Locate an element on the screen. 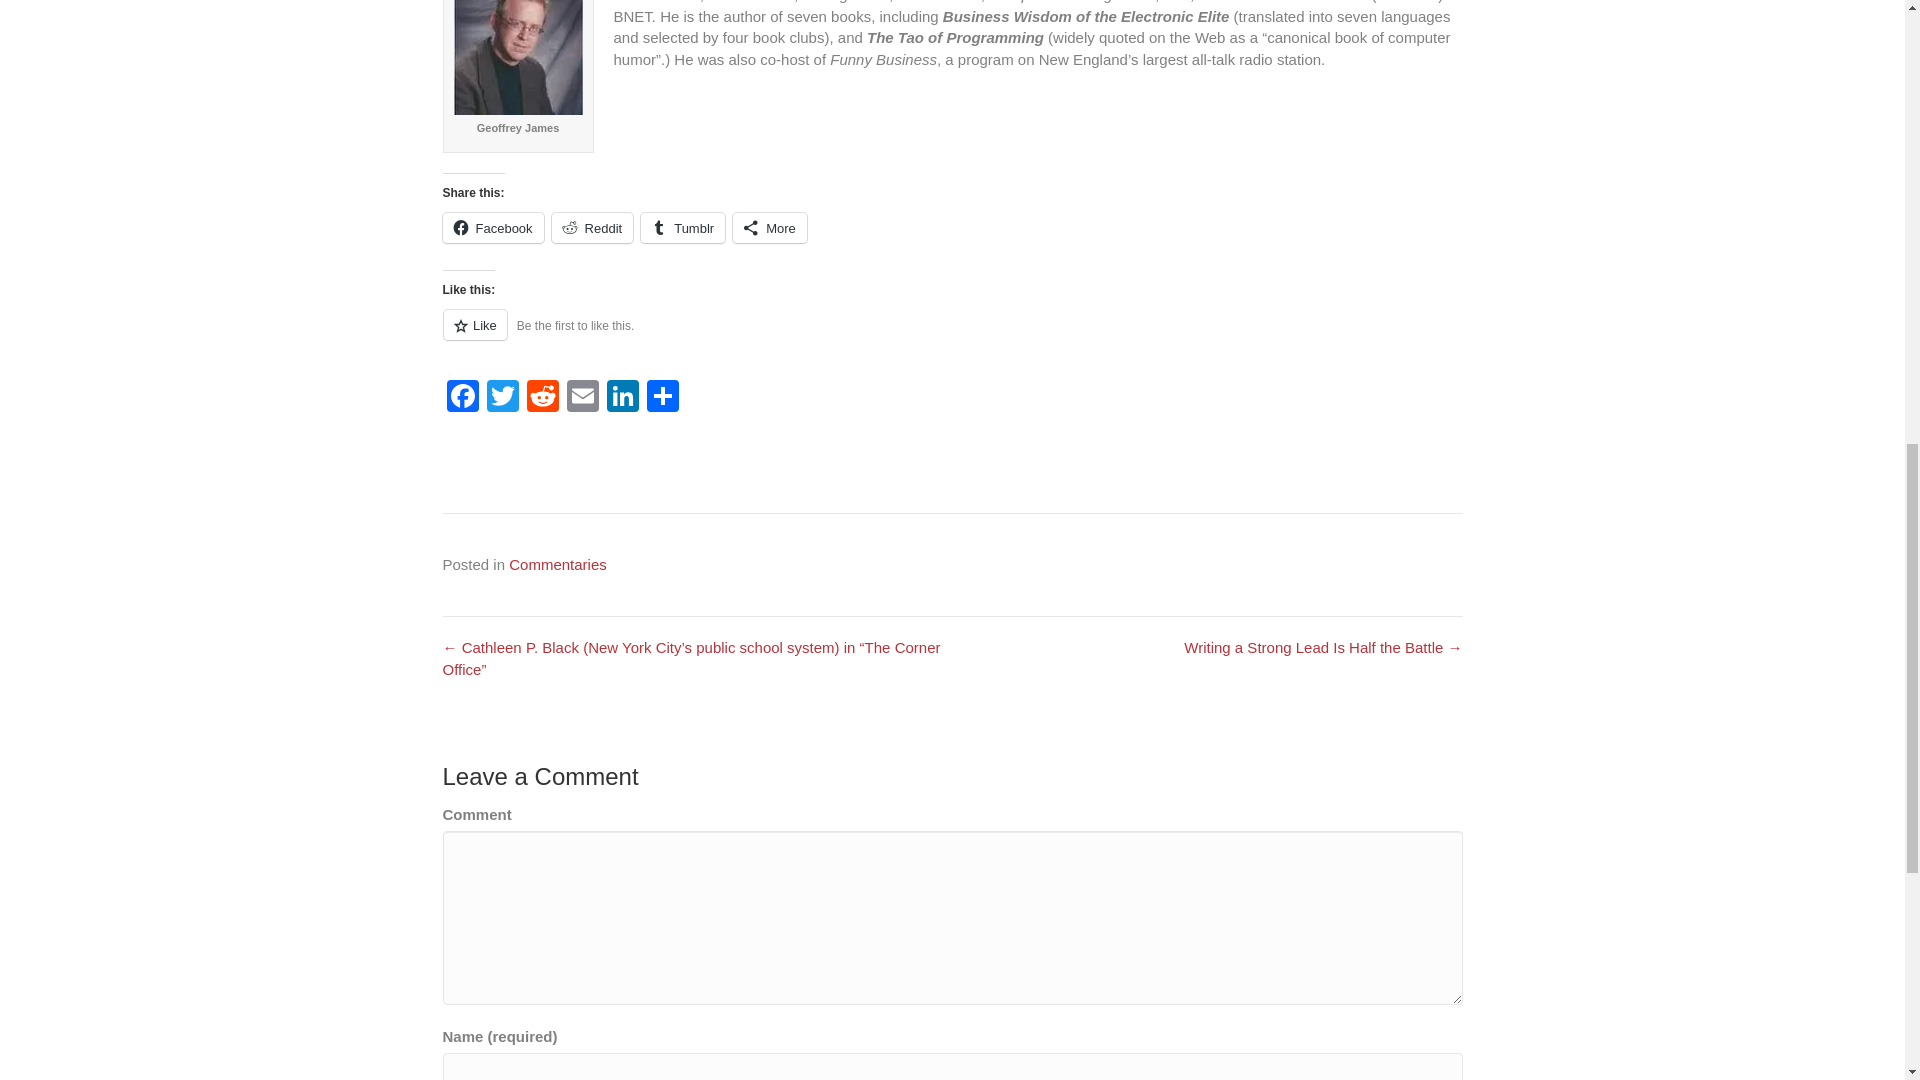  LinkedIn is located at coordinates (622, 398).